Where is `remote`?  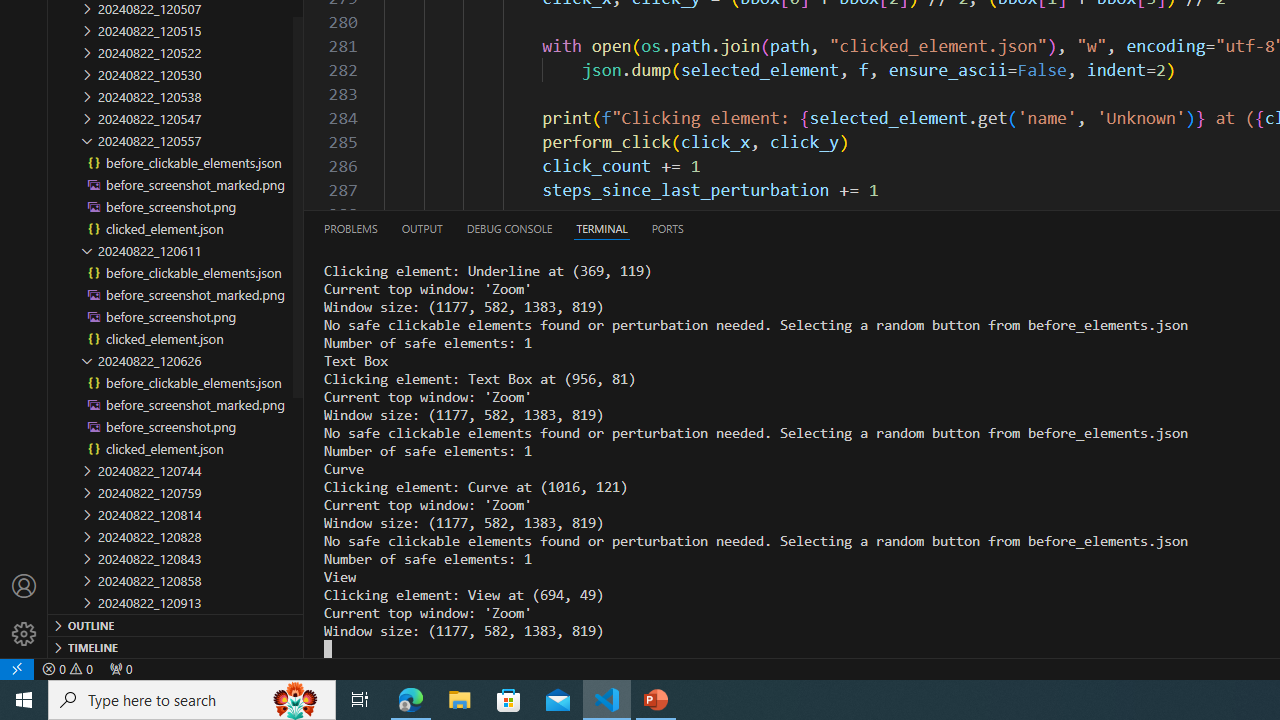
remote is located at coordinates (17, 668).